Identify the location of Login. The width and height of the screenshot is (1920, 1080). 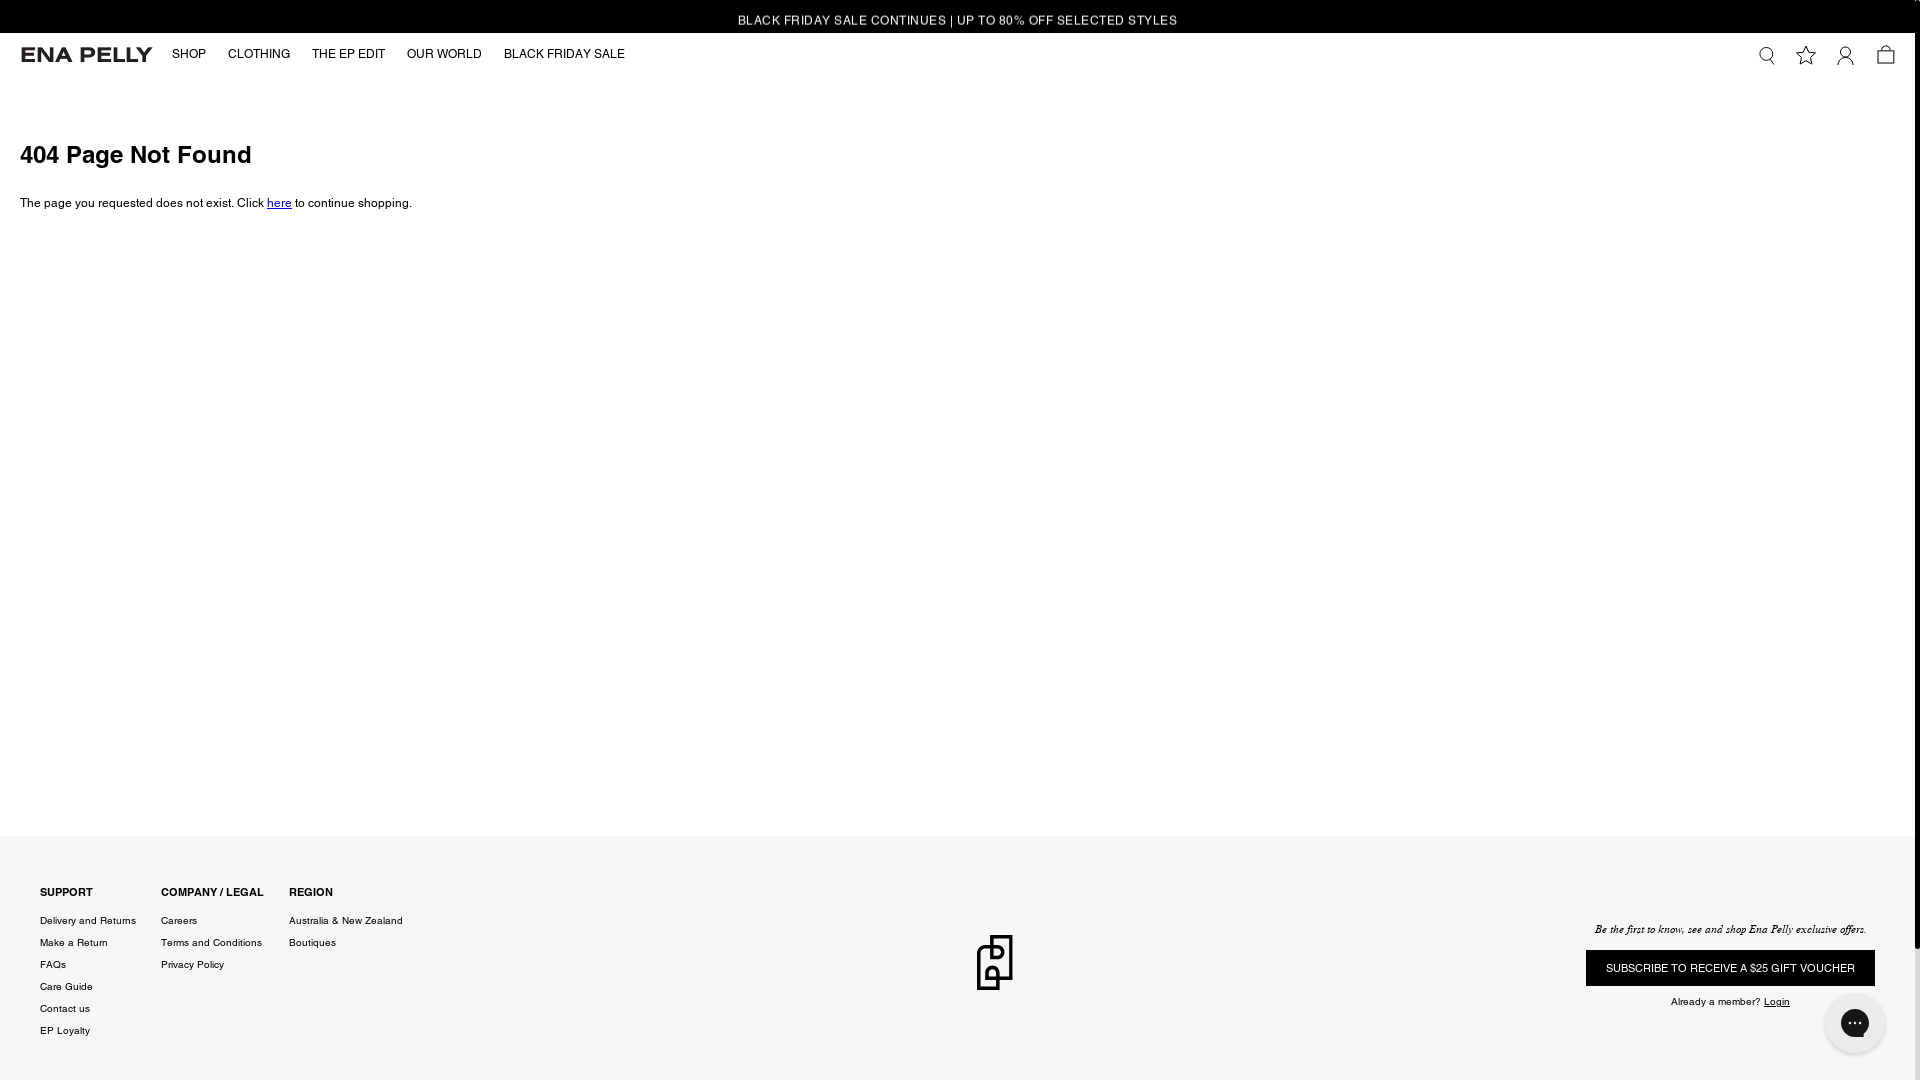
(1777, 1002).